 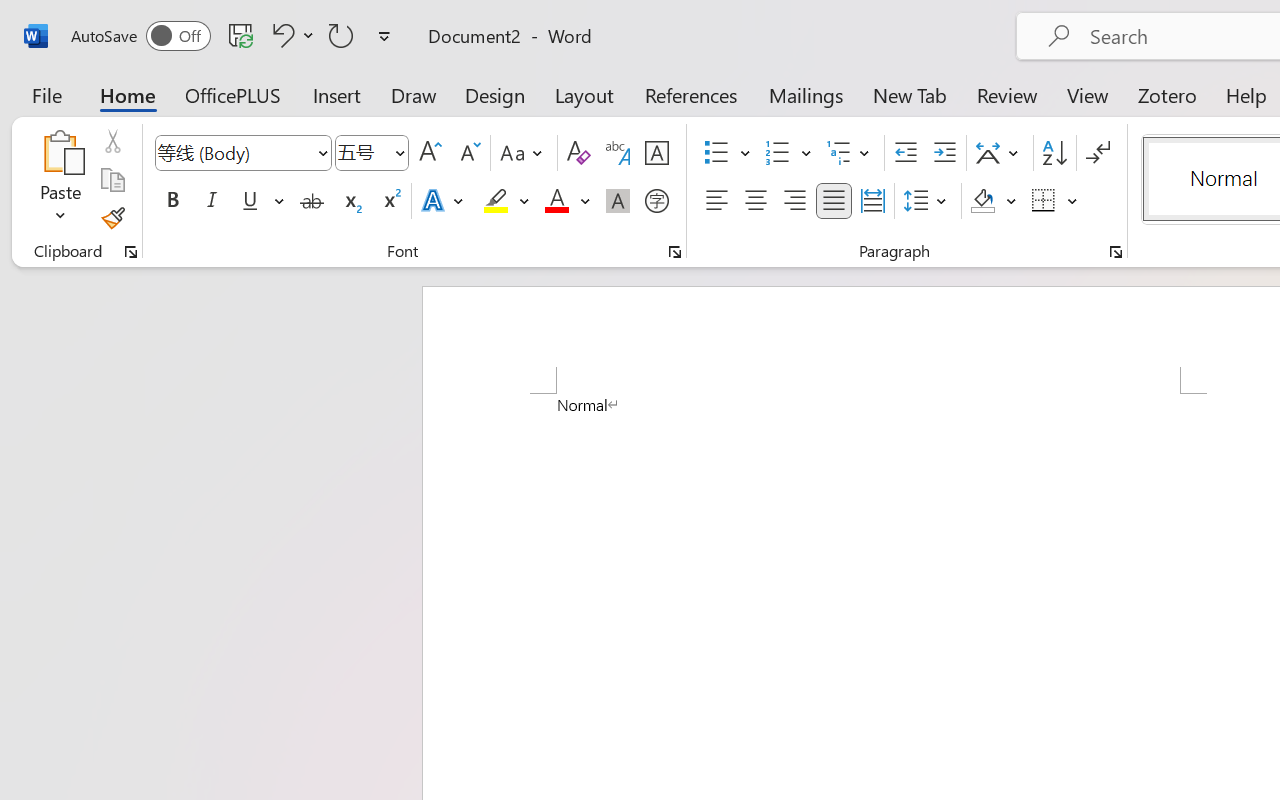 I want to click on Screen Recording, so click(x=290, y=114).